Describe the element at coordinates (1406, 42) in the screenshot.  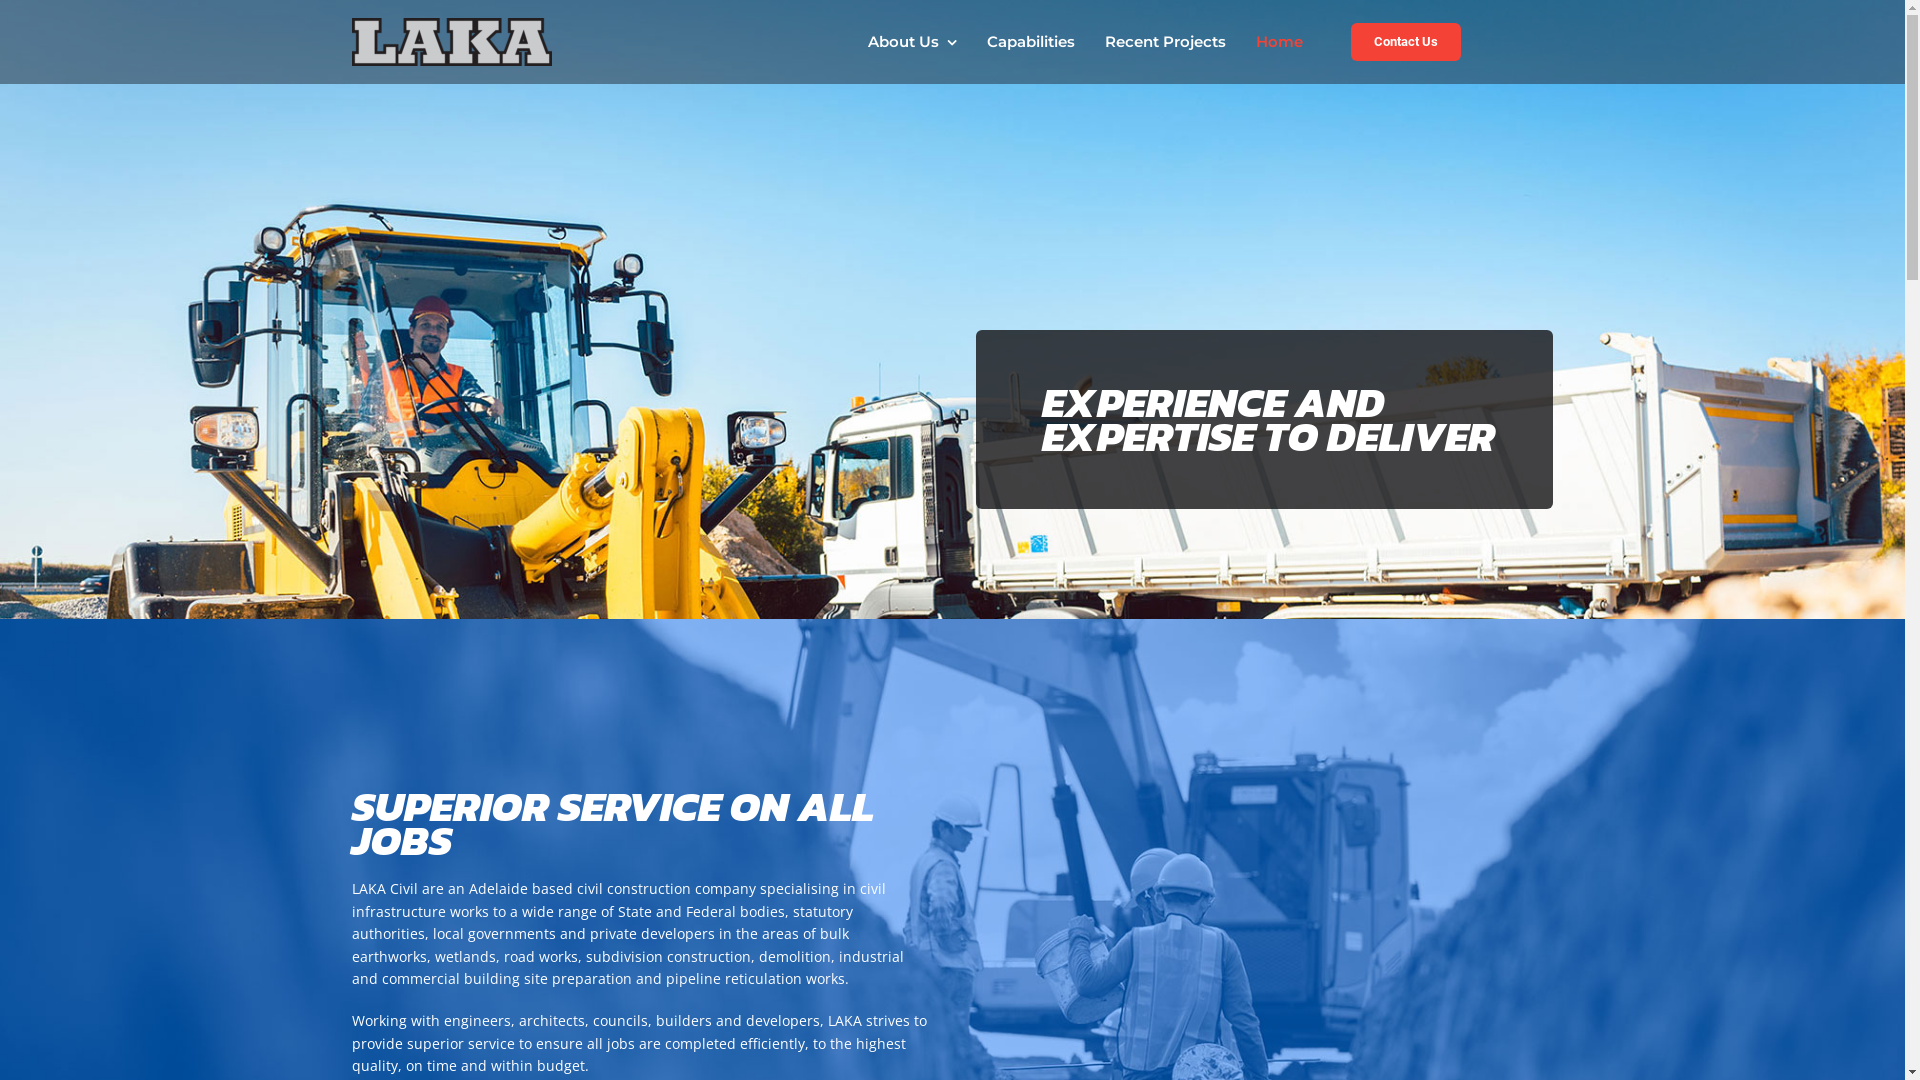
I see `Contact Us` at that location.